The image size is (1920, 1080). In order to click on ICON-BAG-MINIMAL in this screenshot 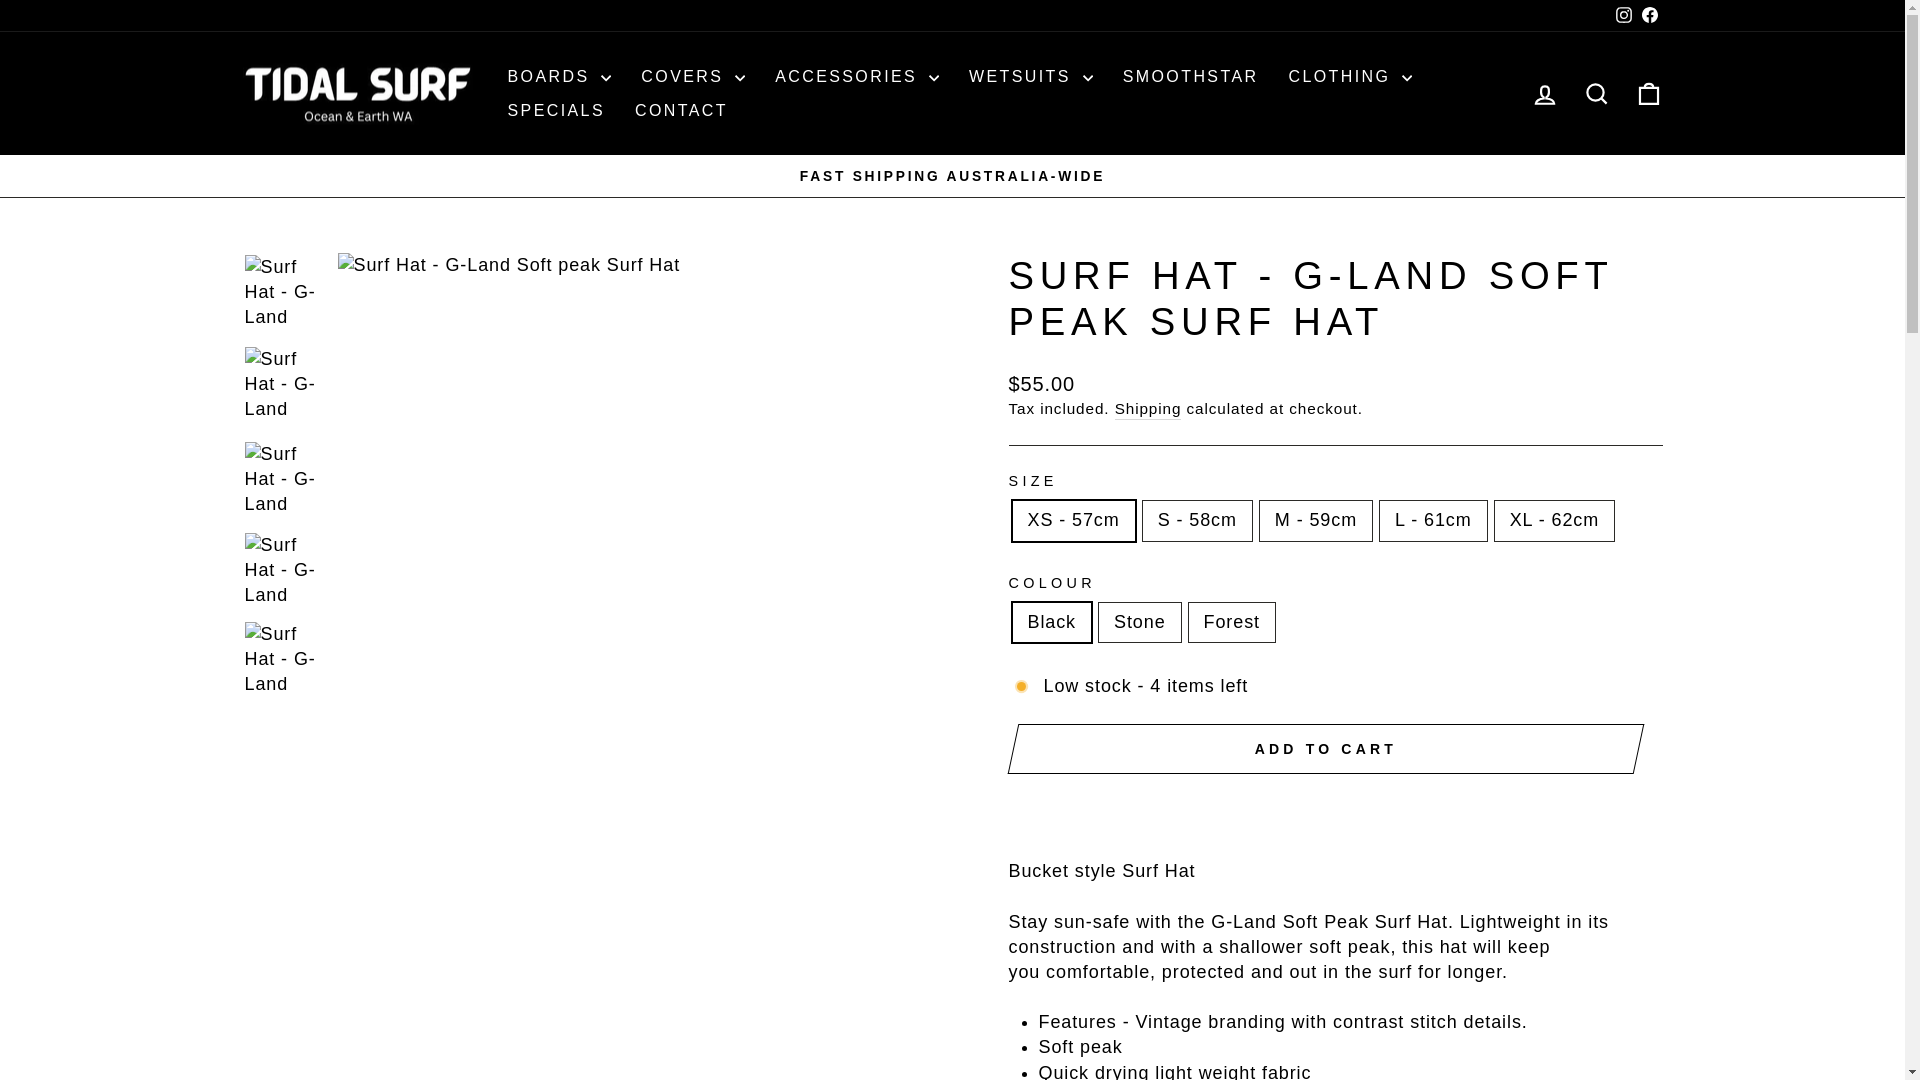, I will do `click(1648, 94)`.